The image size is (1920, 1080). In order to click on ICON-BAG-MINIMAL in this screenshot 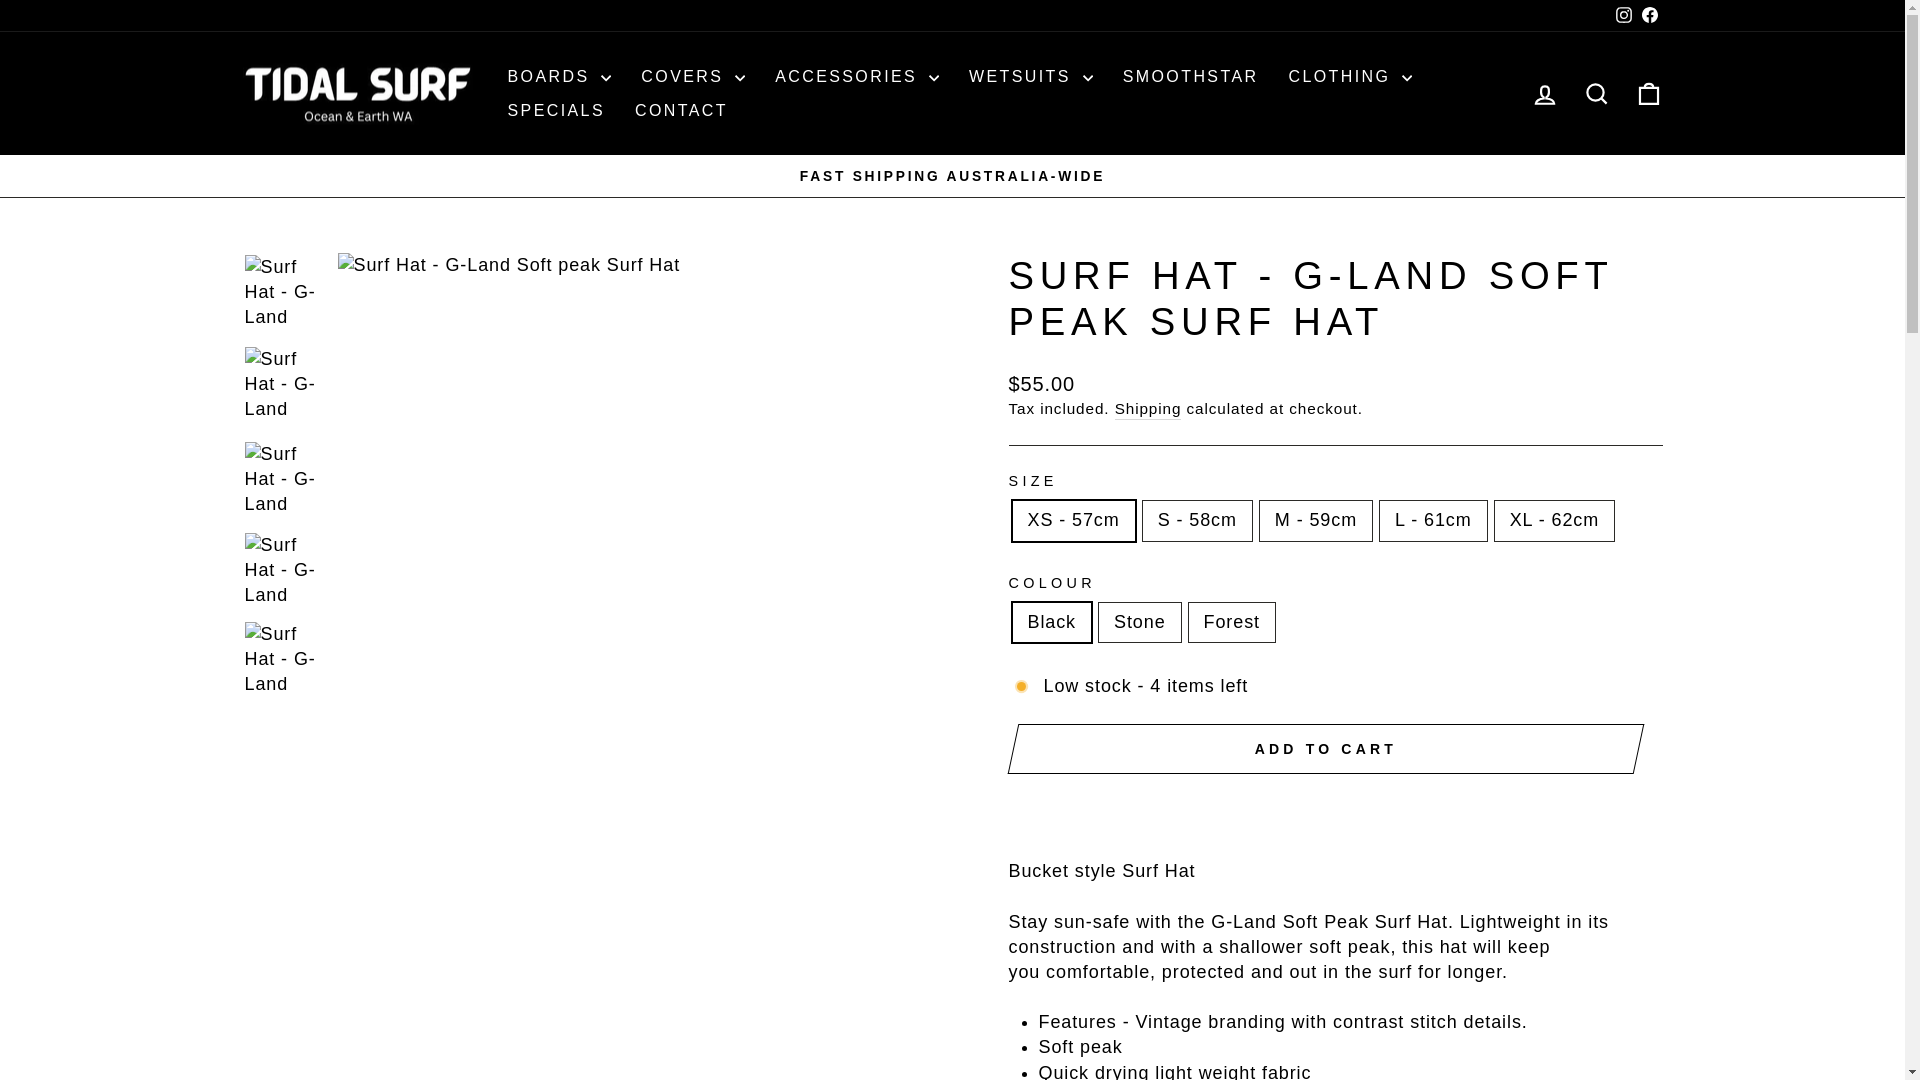, I will do `click(1648, 94)`.